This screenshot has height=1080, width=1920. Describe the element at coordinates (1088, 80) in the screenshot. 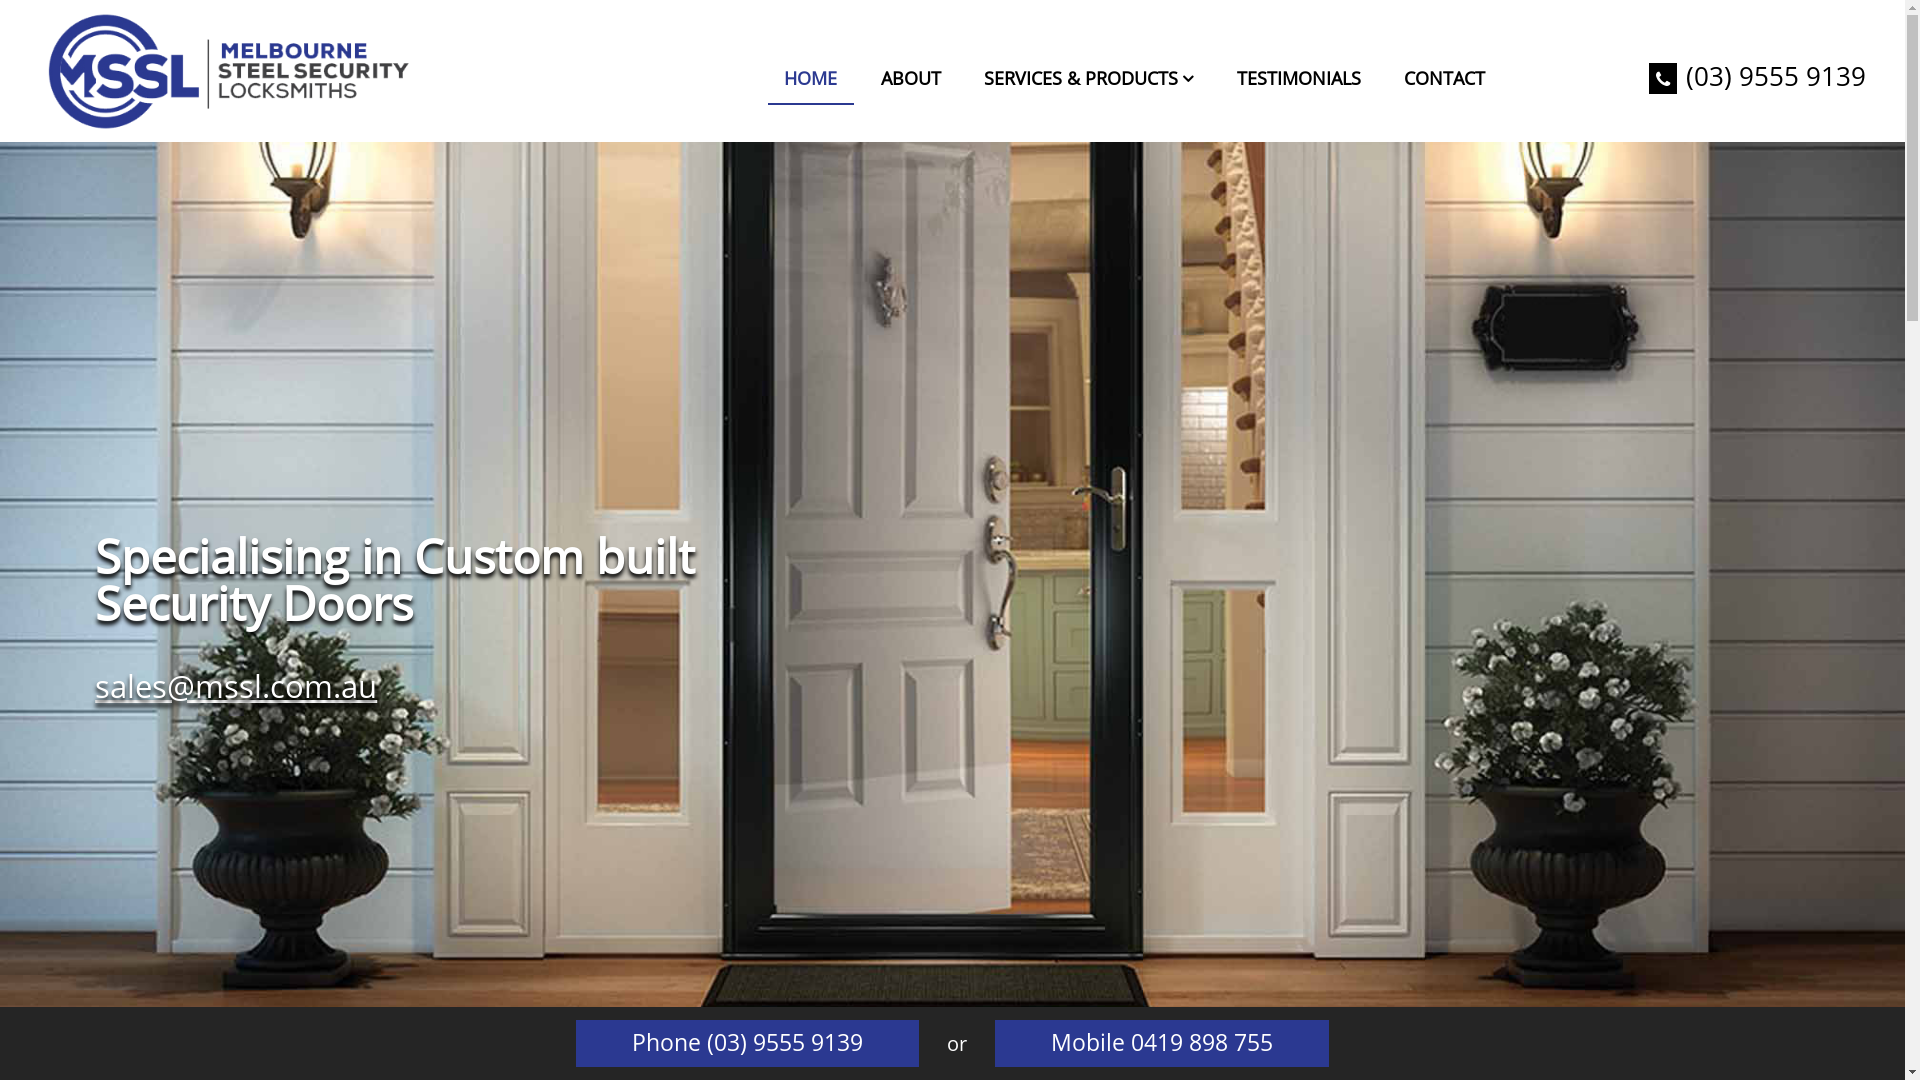

I see `SERVICES & PRODUCTS` at that location.